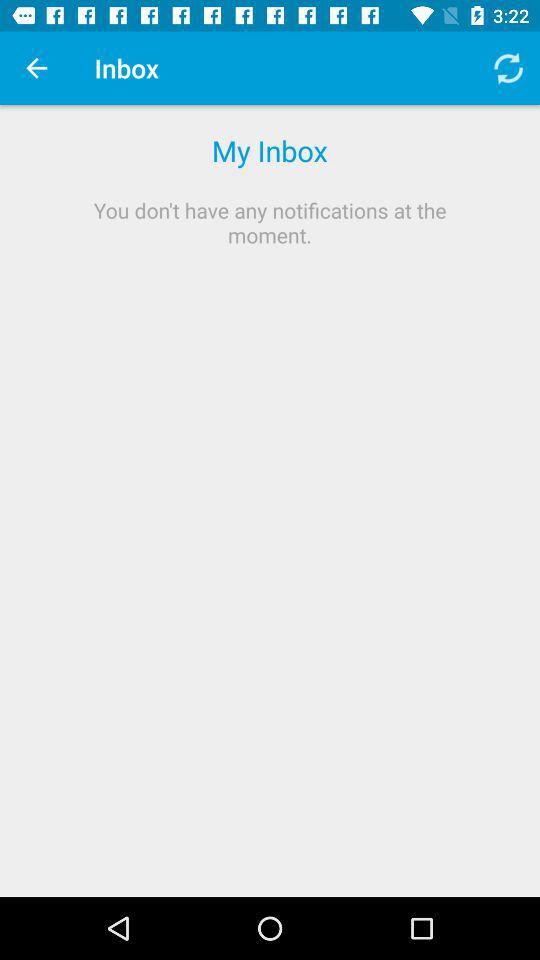 Image resolution: width=540 pixels, height=960 pixels. What do you see at coordinates (36, 68) in the screenshot?
I see `click the item next to the inbox item` at bounding box center [36, 68].